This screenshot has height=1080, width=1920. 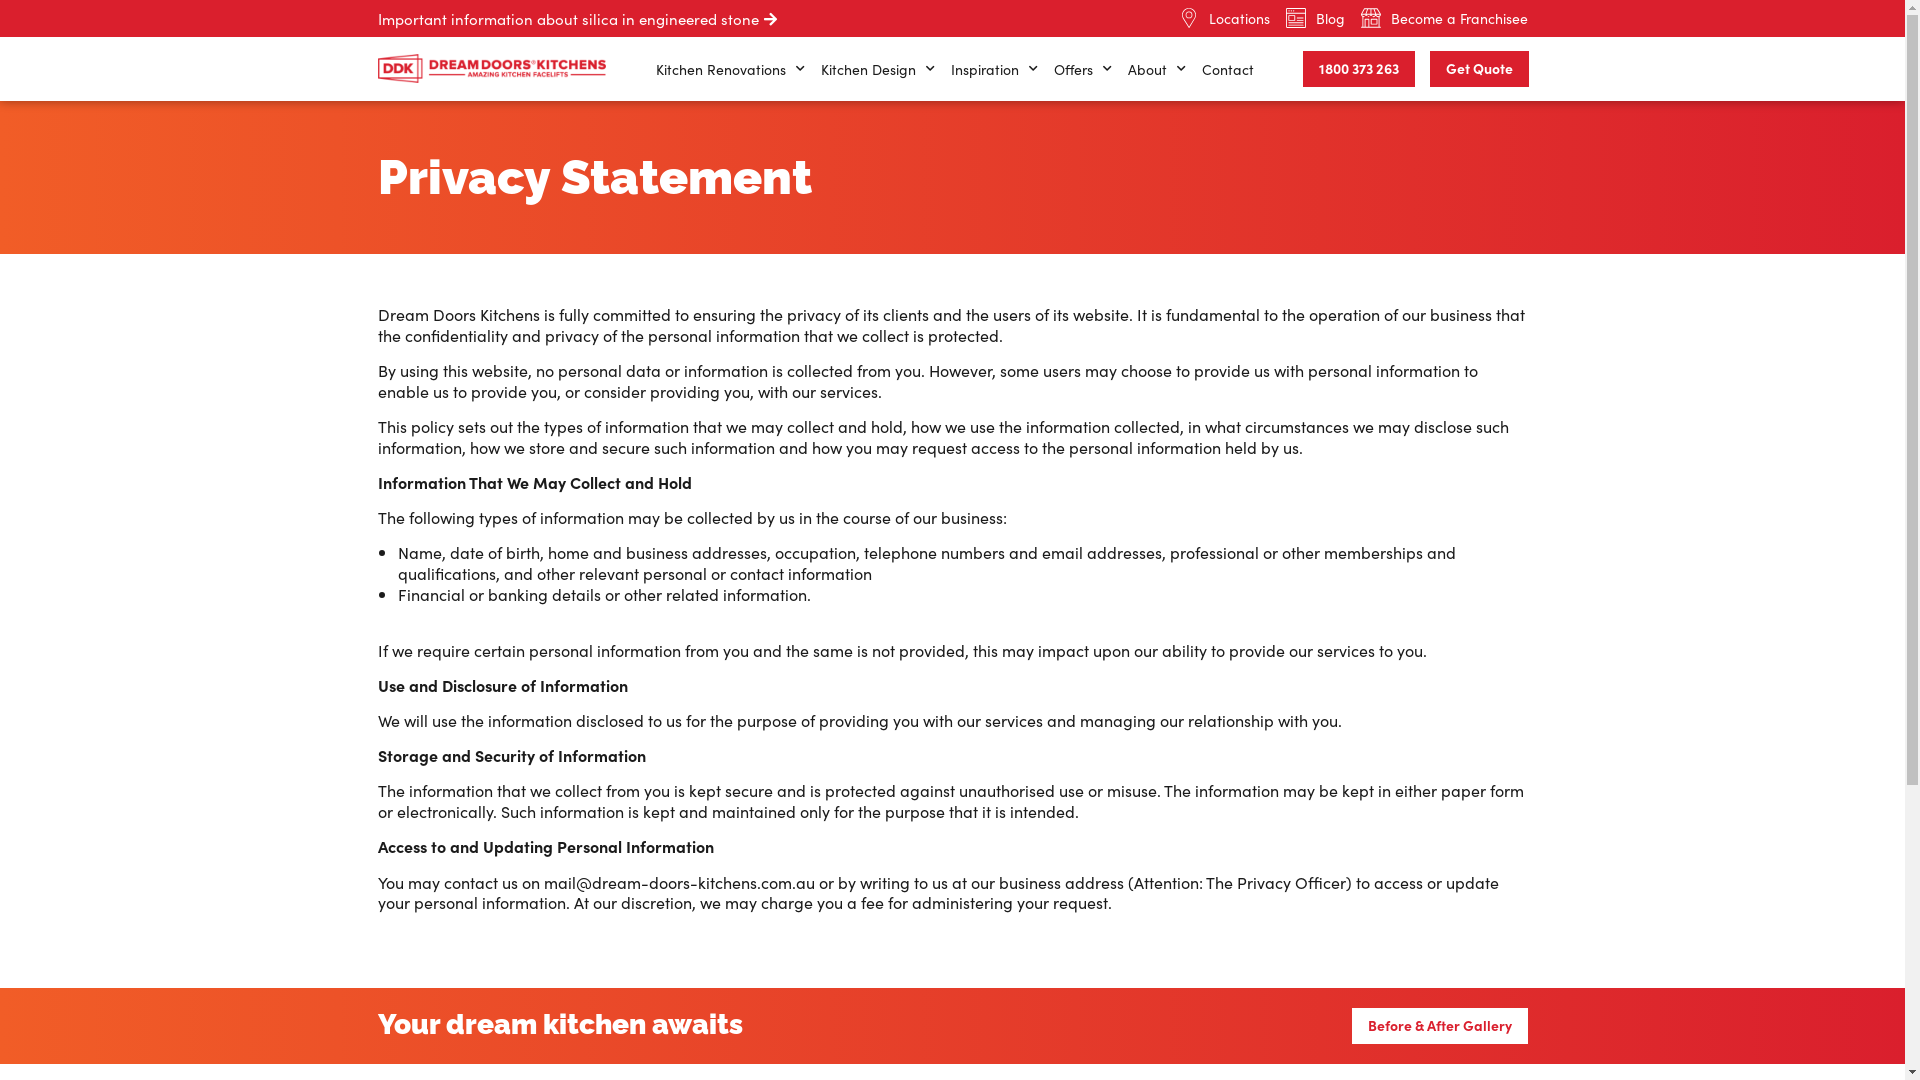 What do you see at coordinates (578, 19) in the screenshot?
I see `Important information about silica in engineered stone` at bounding box center [578, 19].